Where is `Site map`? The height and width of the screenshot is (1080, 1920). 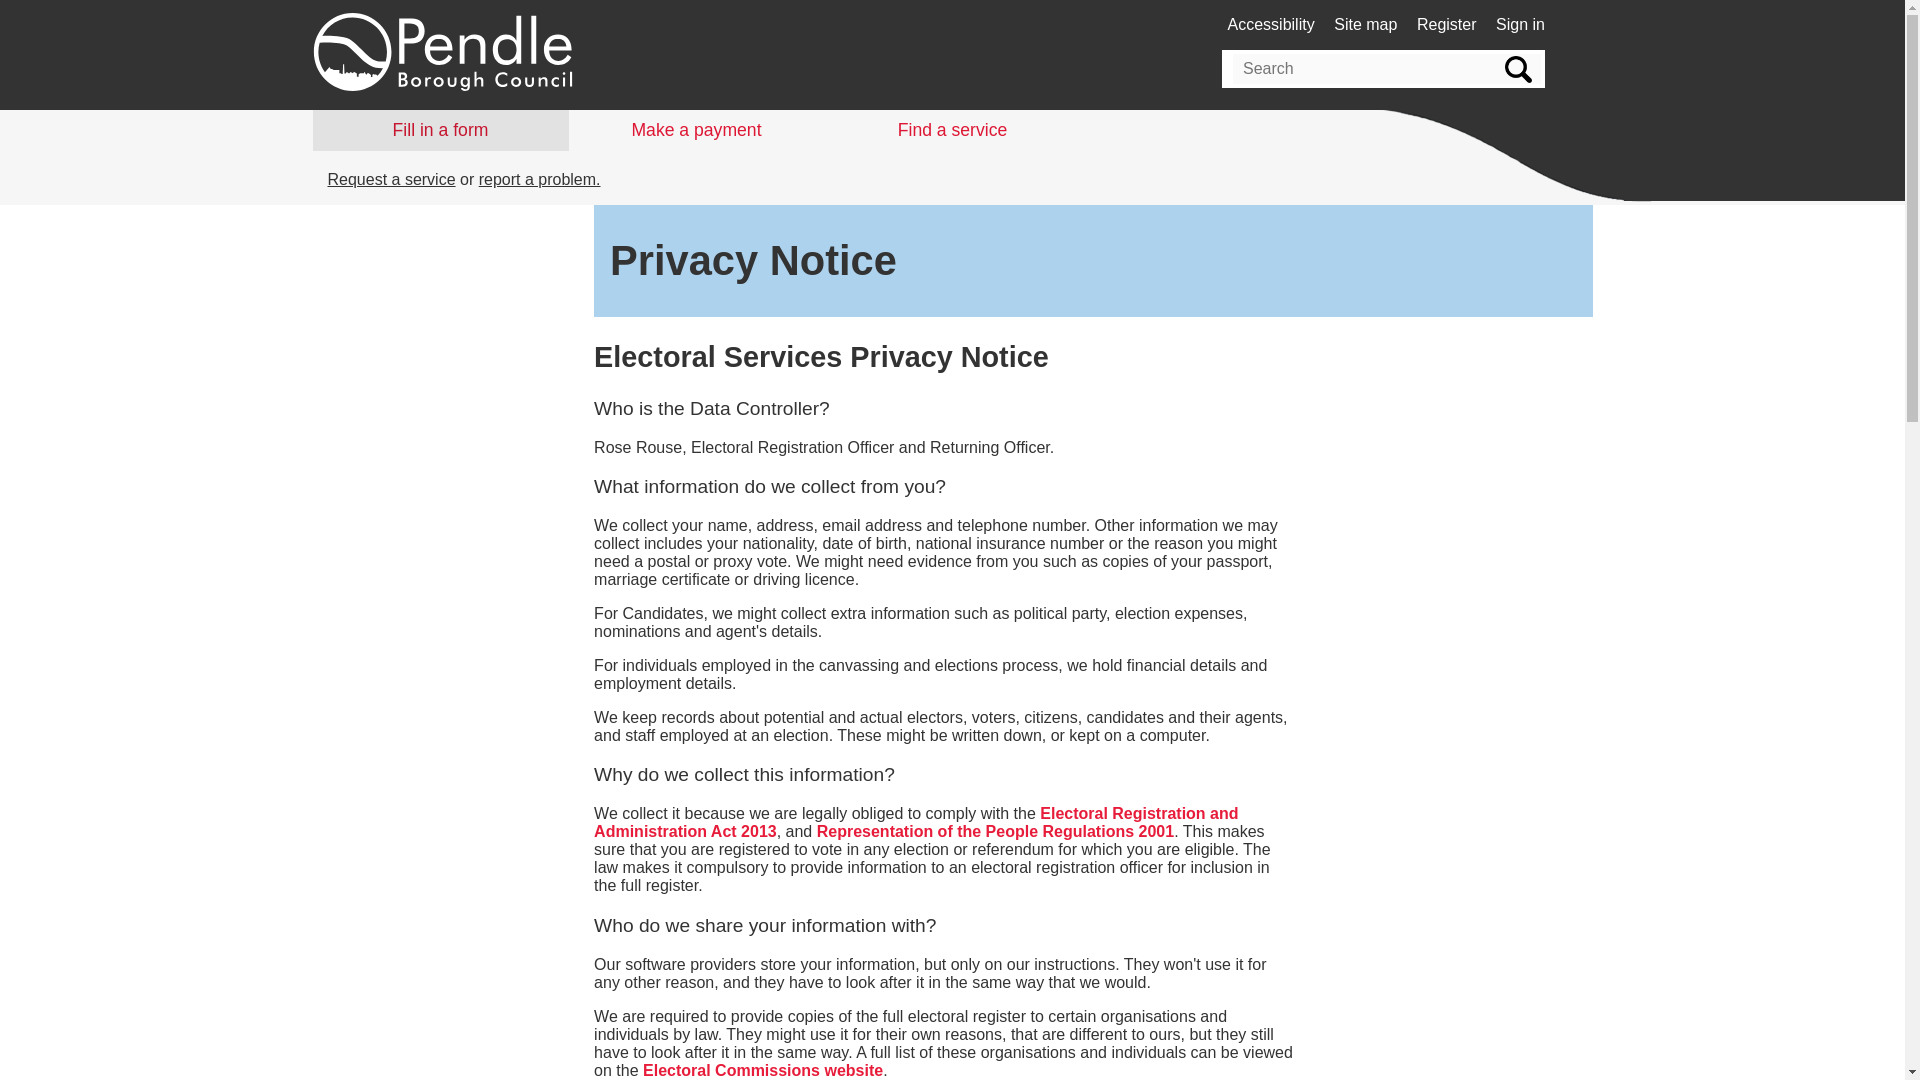 Site map is located at coordinates (1366, 24).